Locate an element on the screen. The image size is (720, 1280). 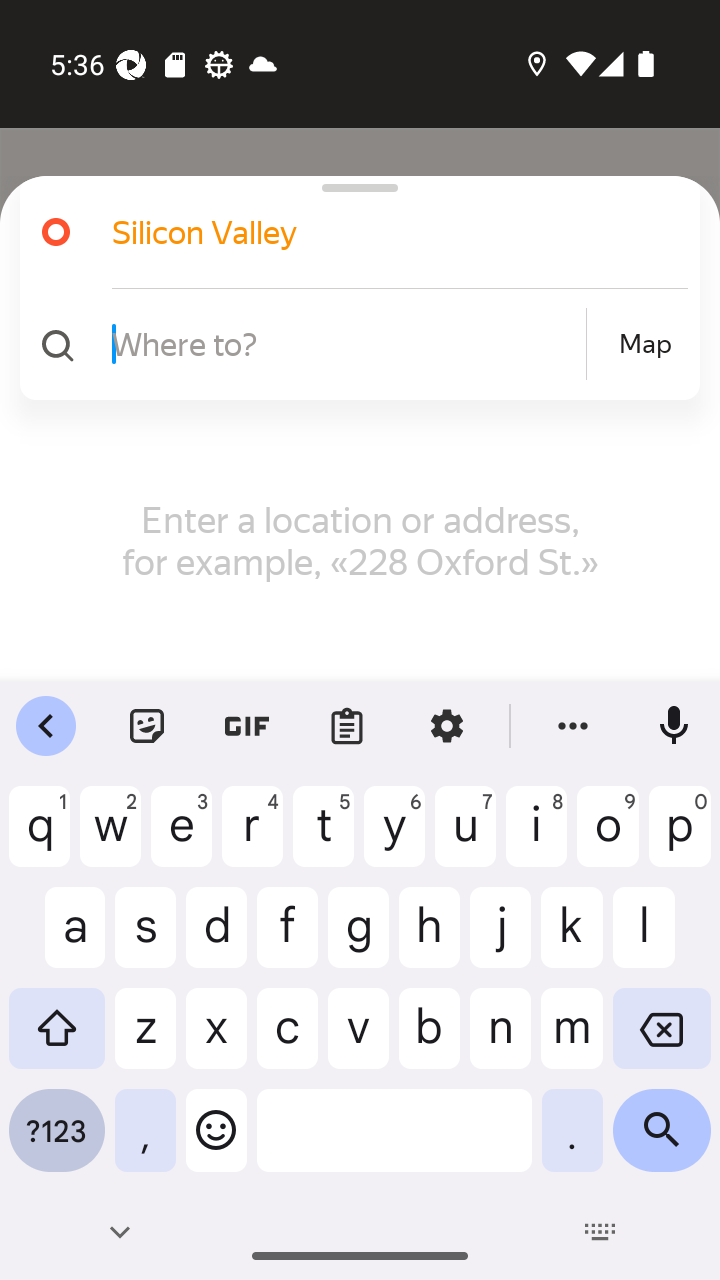
Silicon Valley is located at coordinates (374, 232).